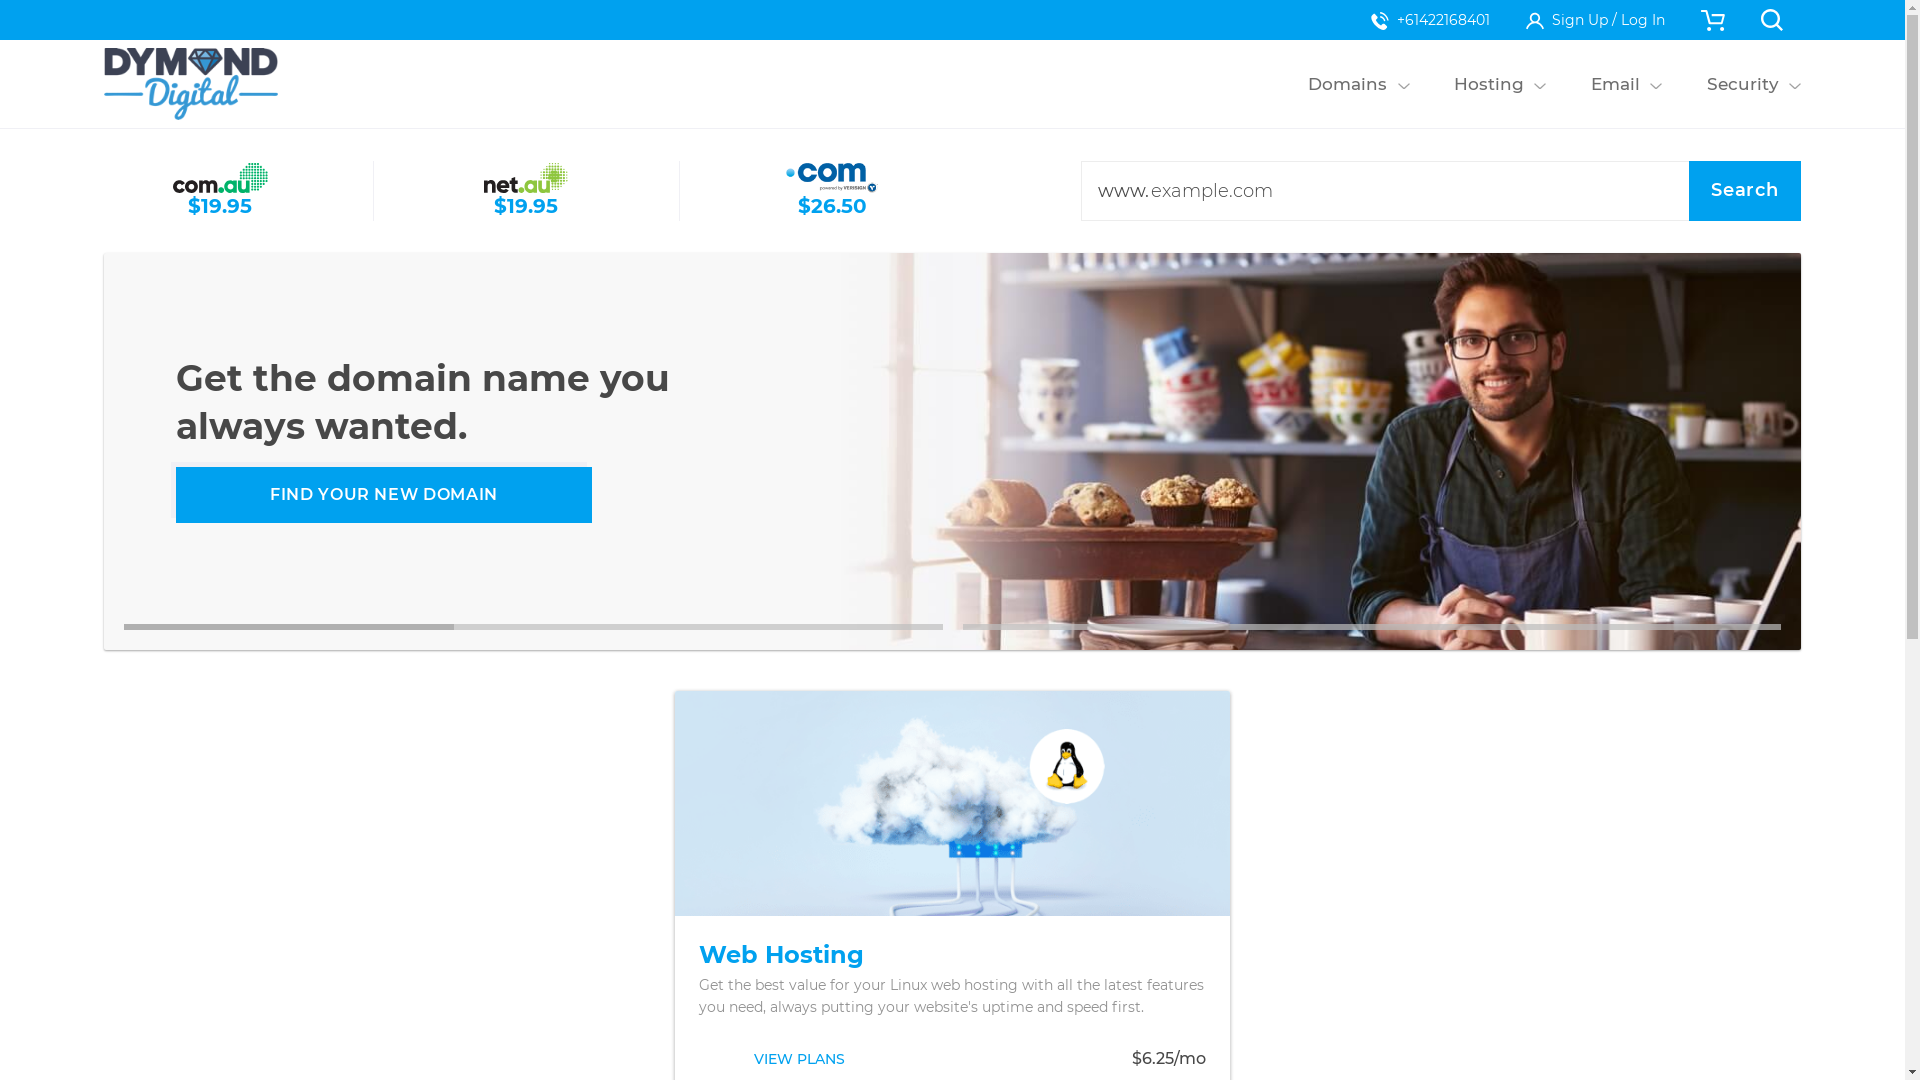 This screenshot has width=1920, height=1080. What do you see at coordinates (1430, 20) in the screenshot?
I see `+61422168401` at bounding box center [1430, 20].